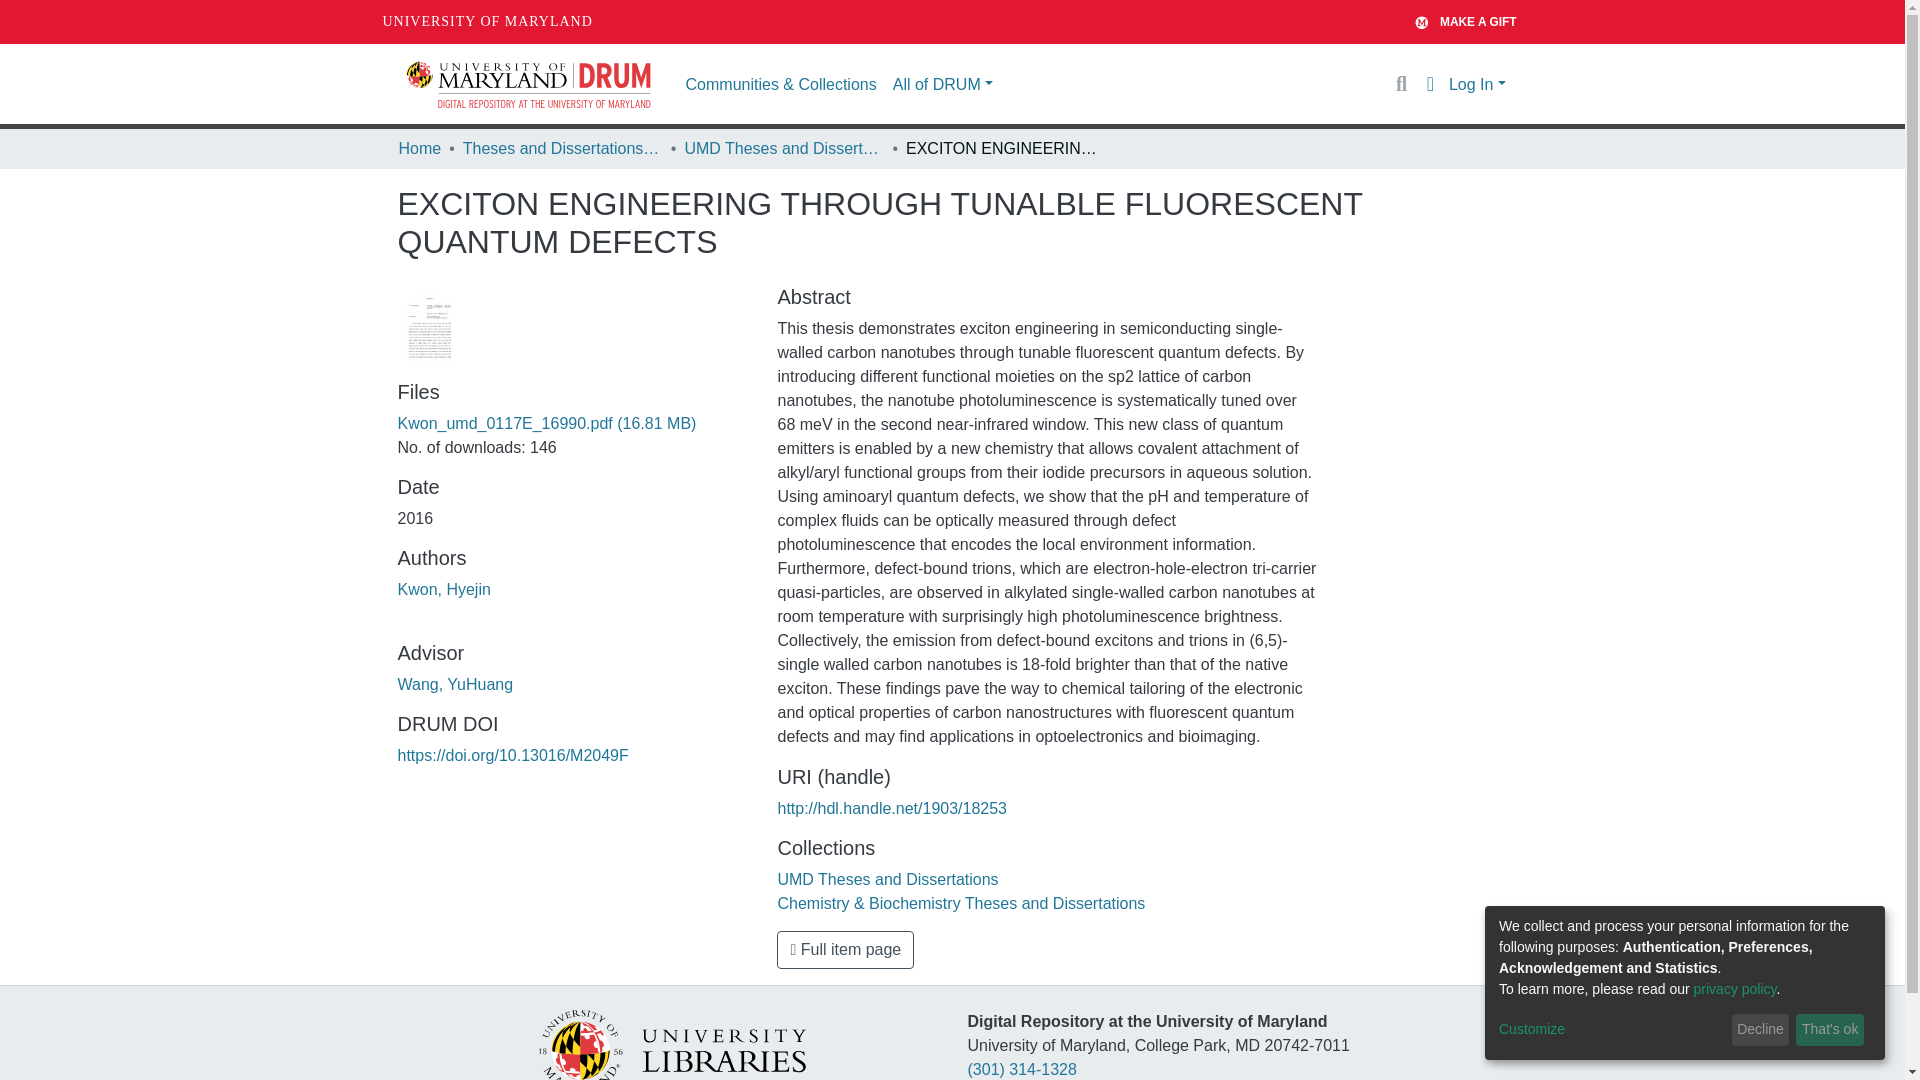 The width and height of the screenshot is (1920, 1080). I want to click on UMD Theses and Dissertations, so click(888, 878).